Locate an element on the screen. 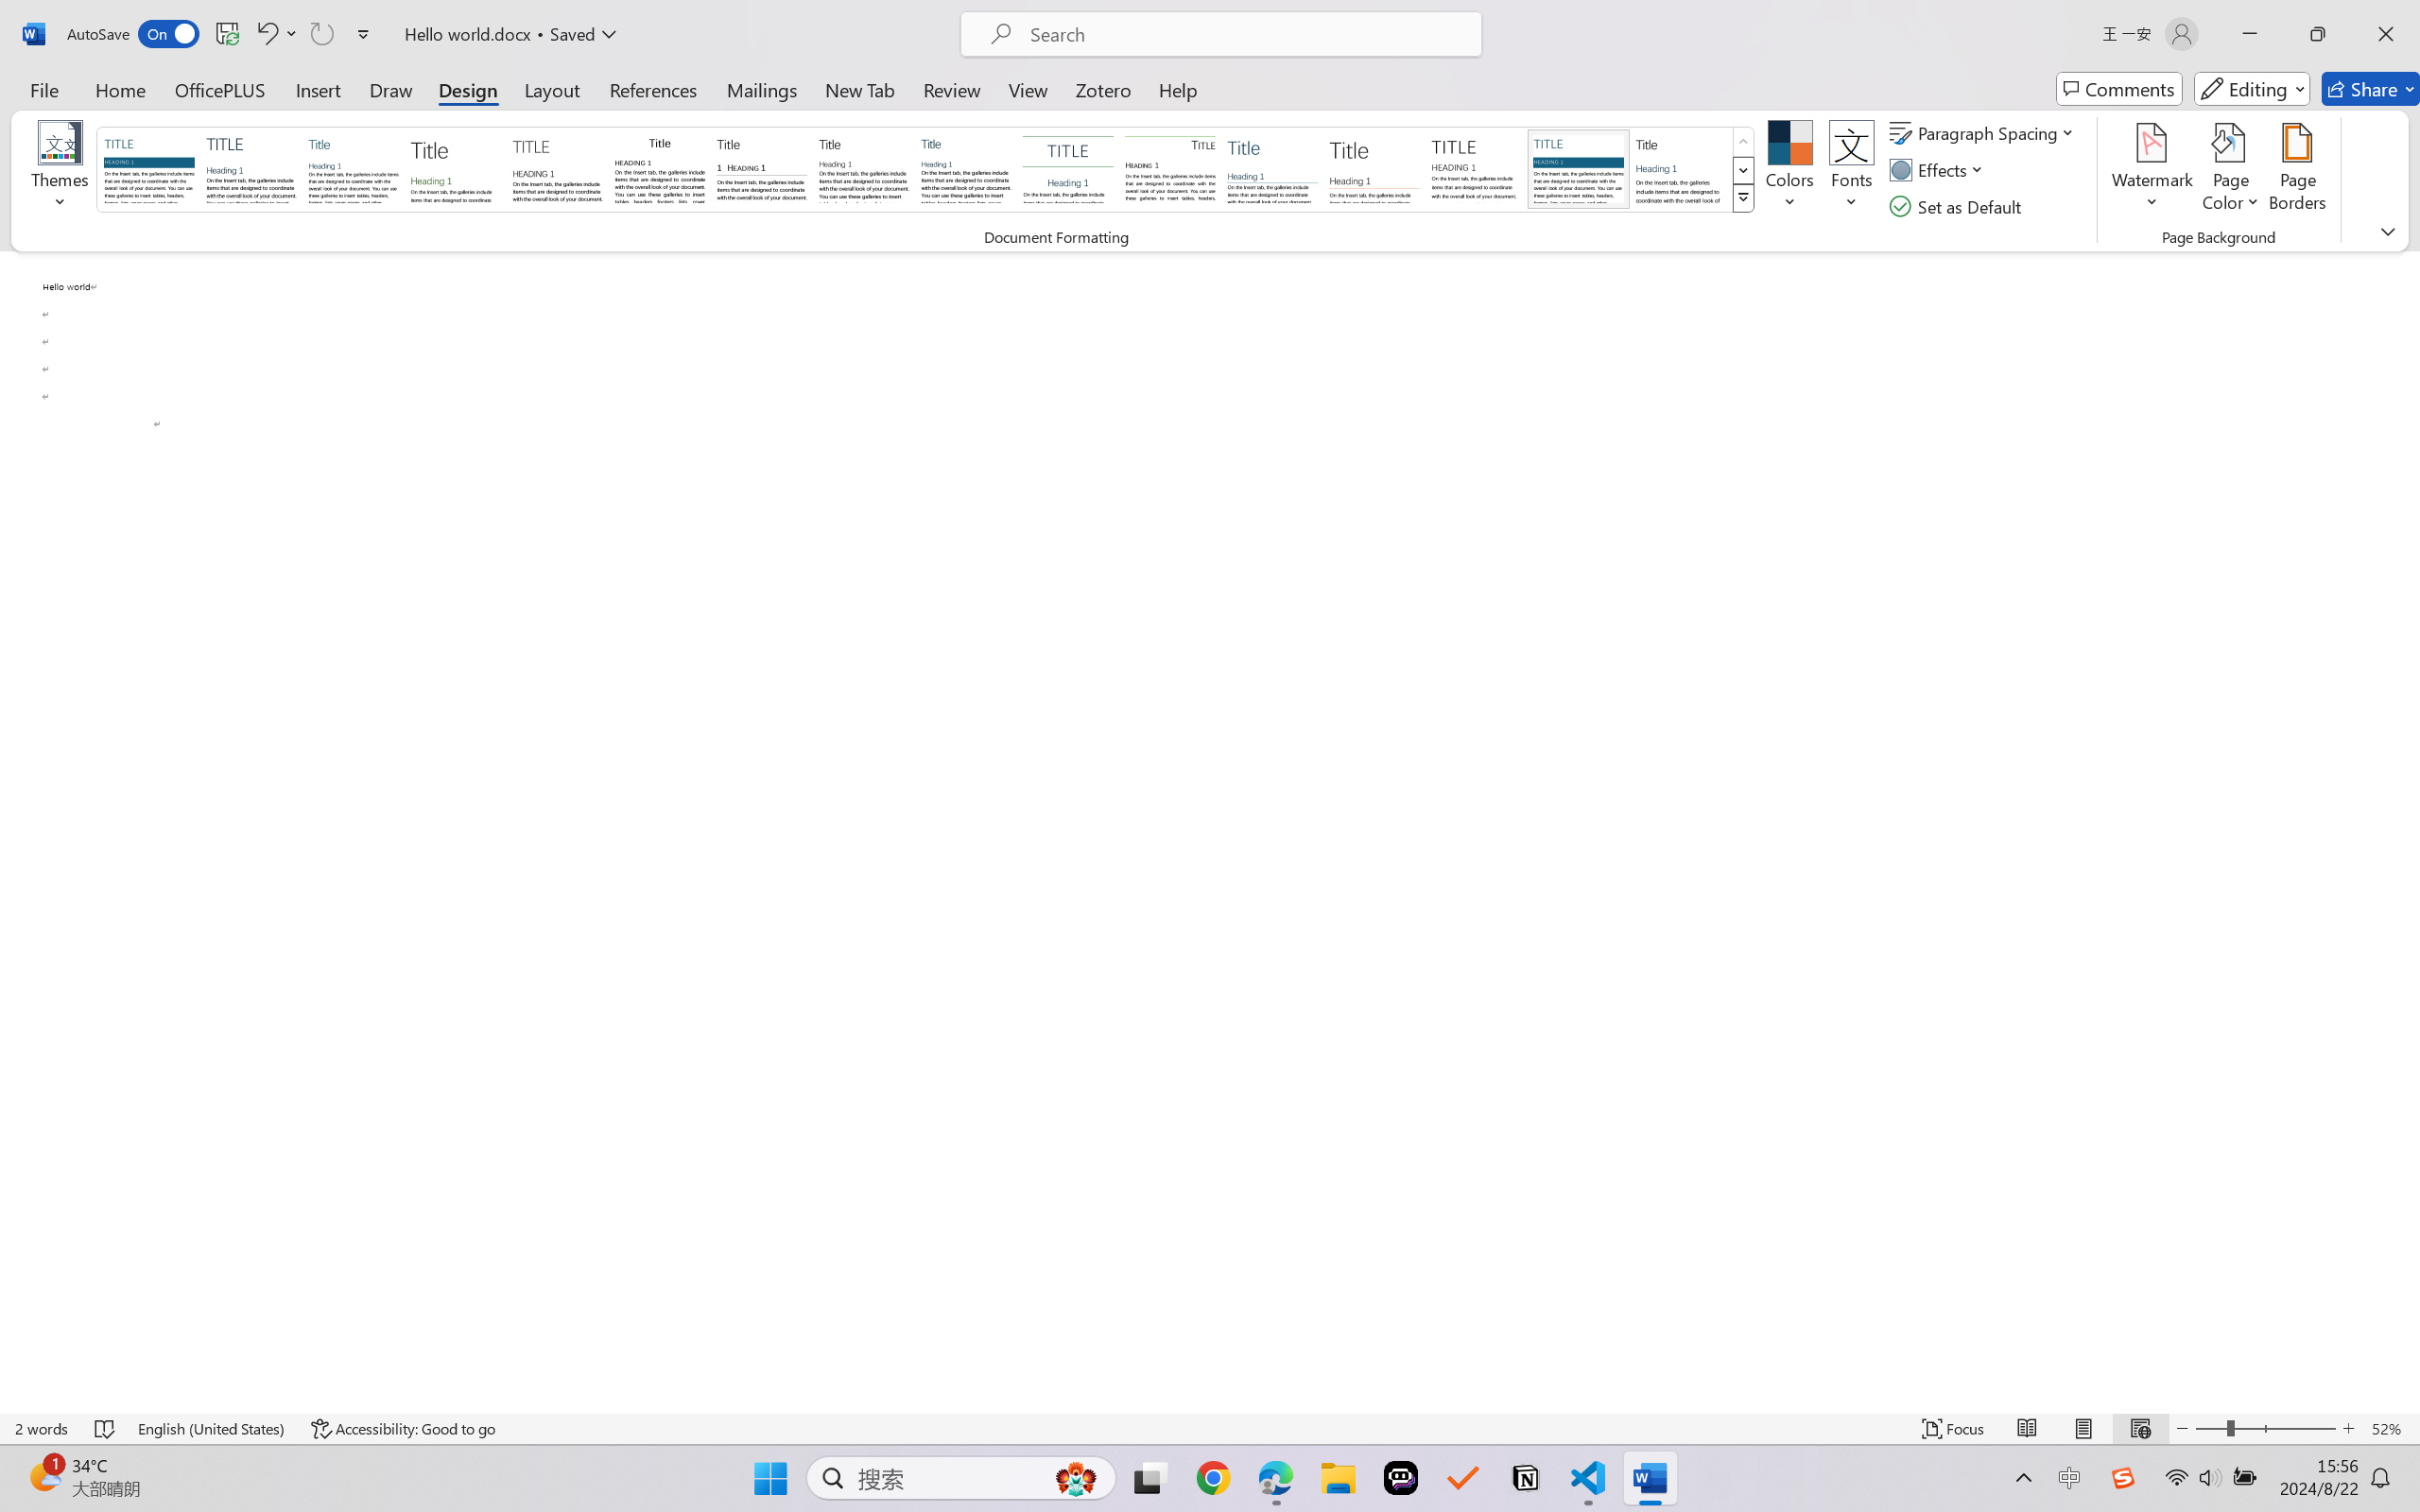  Quick Access Toolbar is located at coordinates (223, 34).